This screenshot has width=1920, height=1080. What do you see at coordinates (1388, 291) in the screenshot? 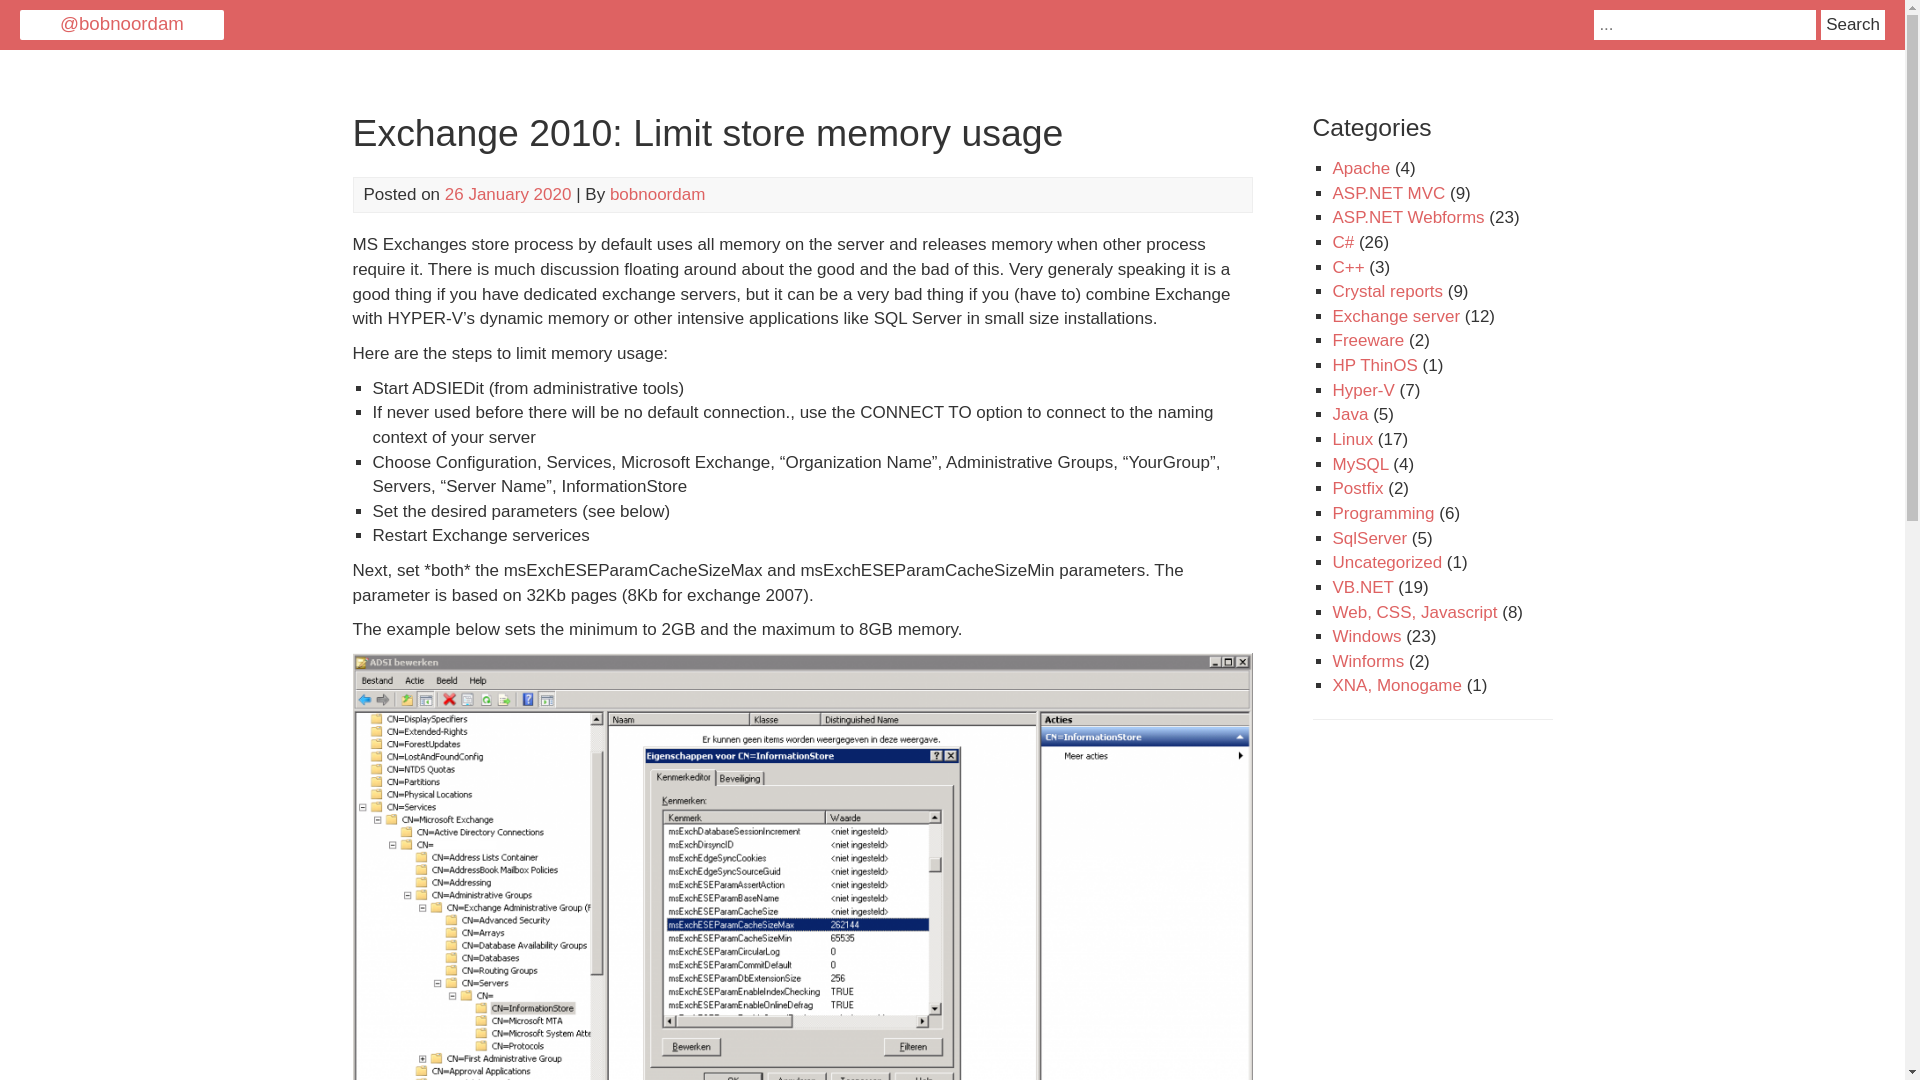
I see `Crystal reports` at bounding box center [1388, 291].